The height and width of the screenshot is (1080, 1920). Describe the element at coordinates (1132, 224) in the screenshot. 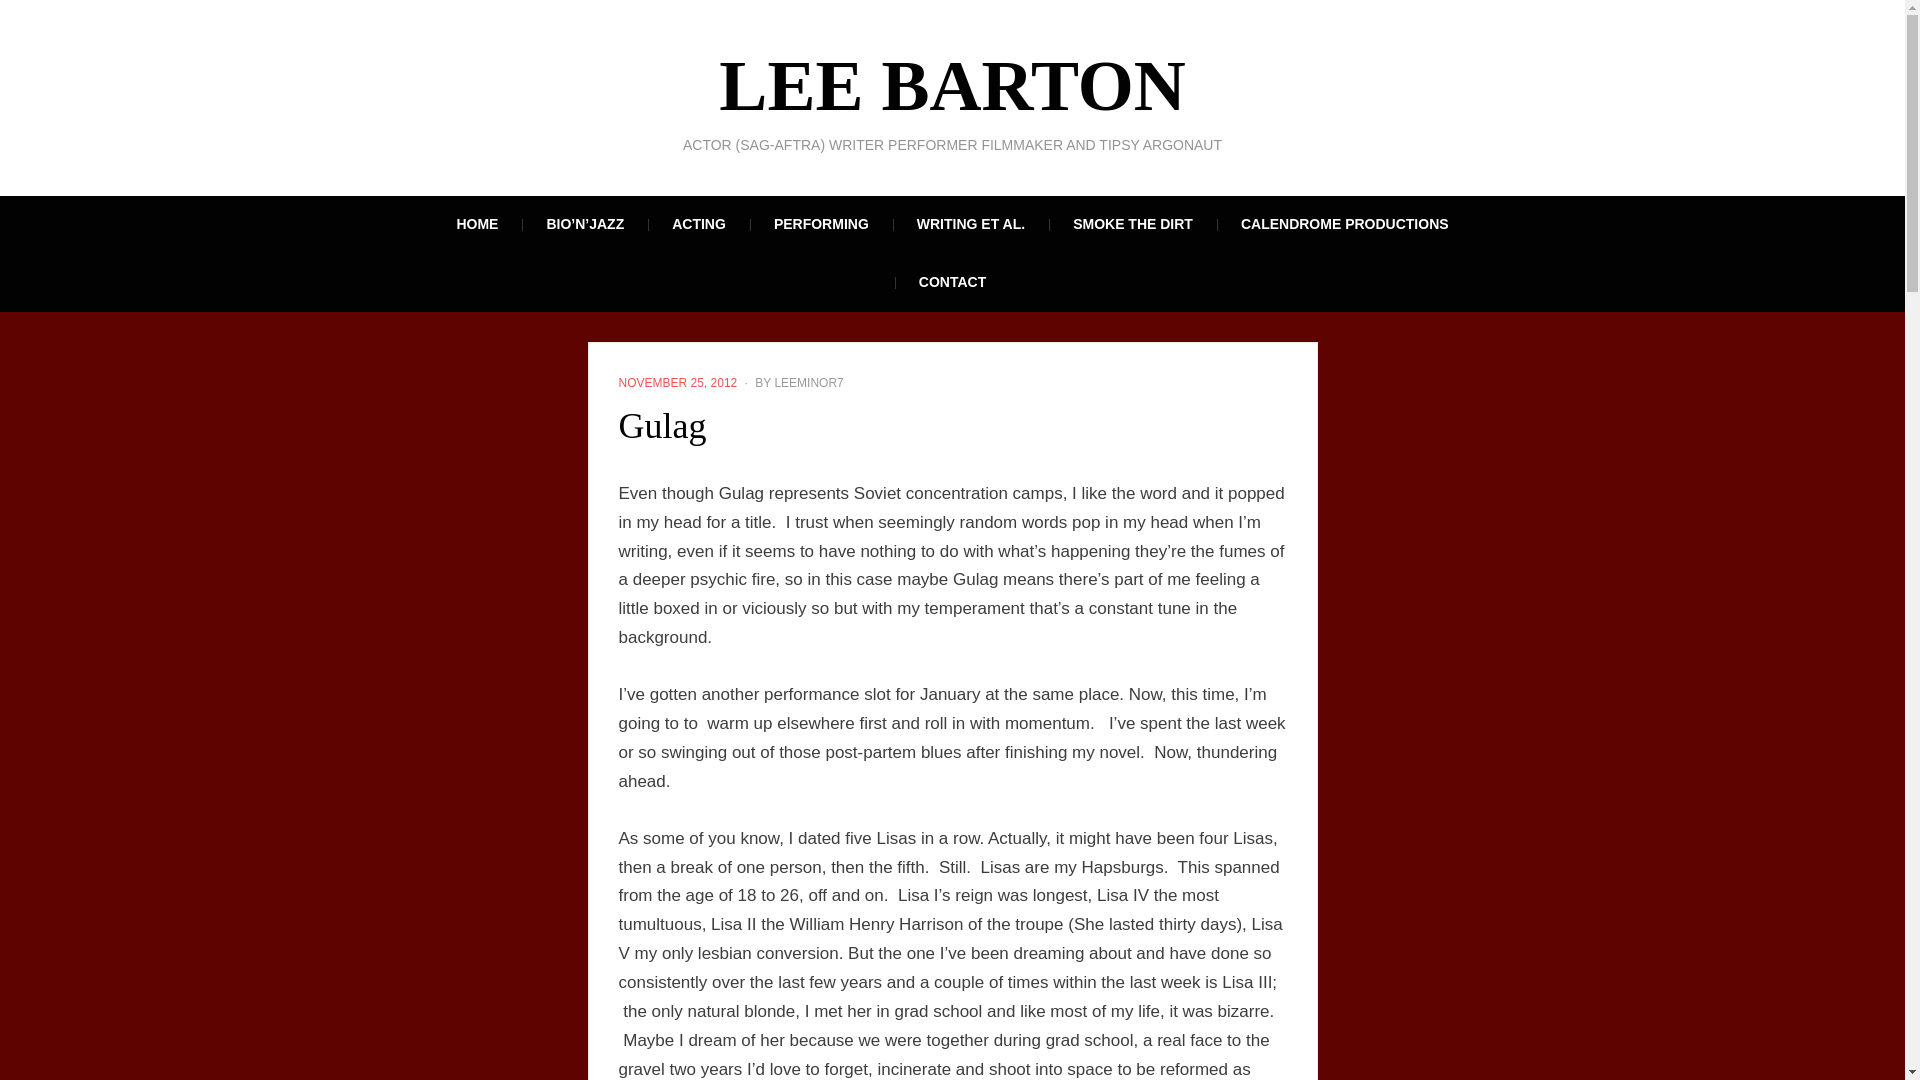

I see `SMOKE THE DIRT` at that location.